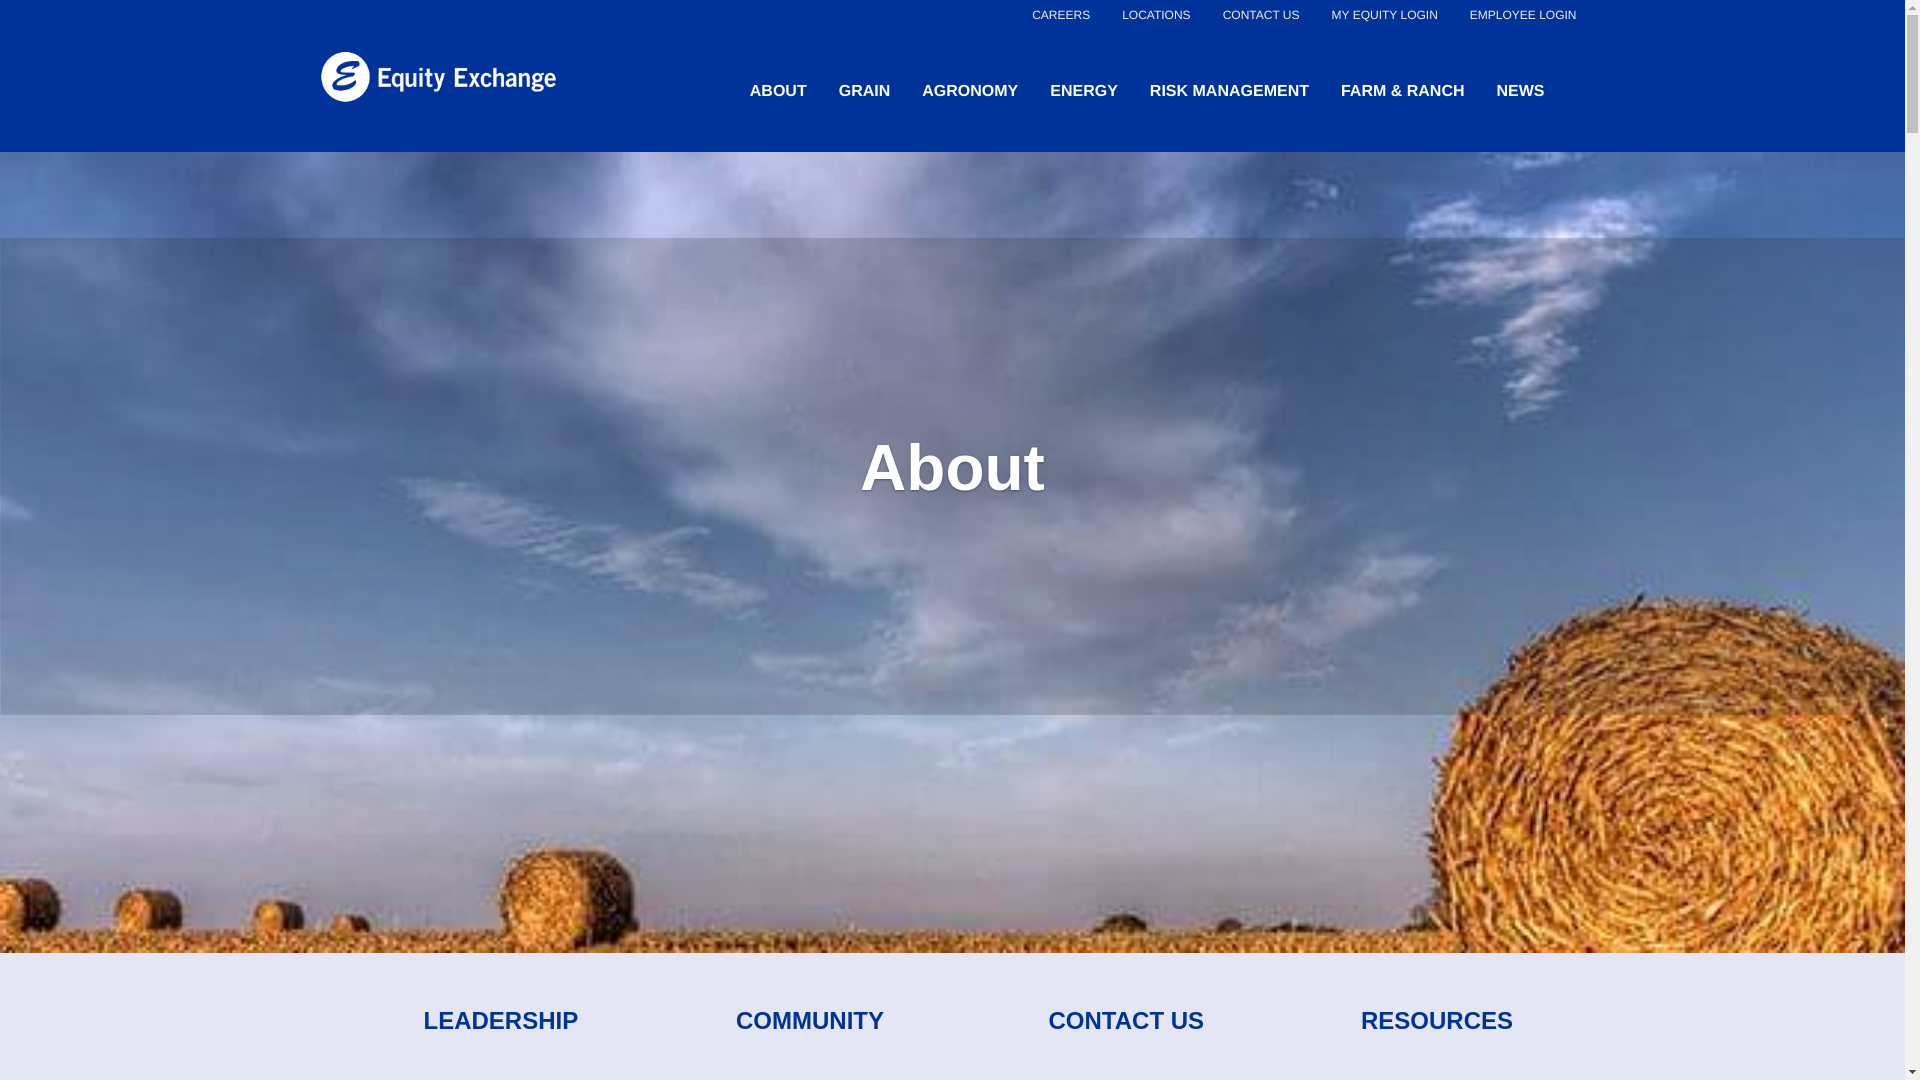 This screenshot has width=1920, height=1080. Describe the element at coordinates (1230, 91) in the screenshot. I see `RISK MANAGEMENT` at that location.